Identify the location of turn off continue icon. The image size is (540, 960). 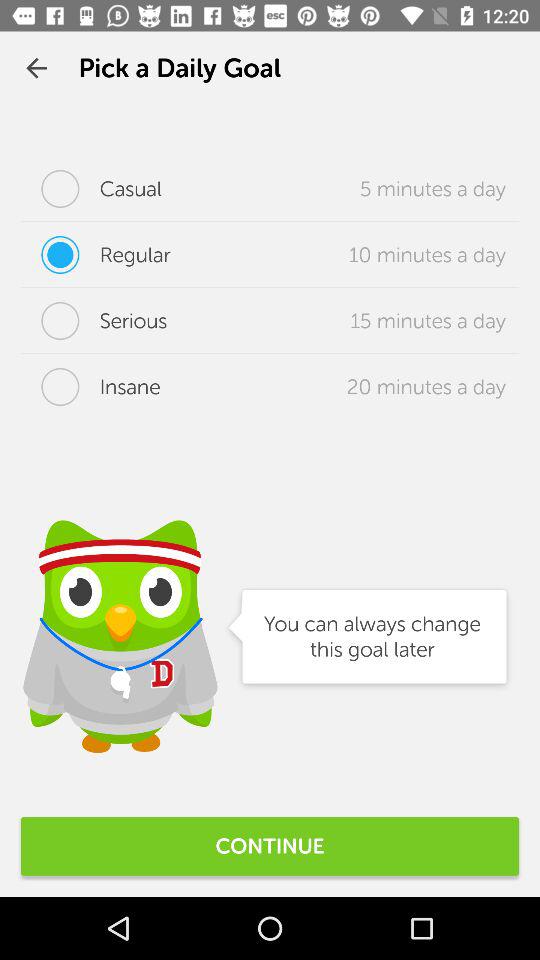
(270, 846).